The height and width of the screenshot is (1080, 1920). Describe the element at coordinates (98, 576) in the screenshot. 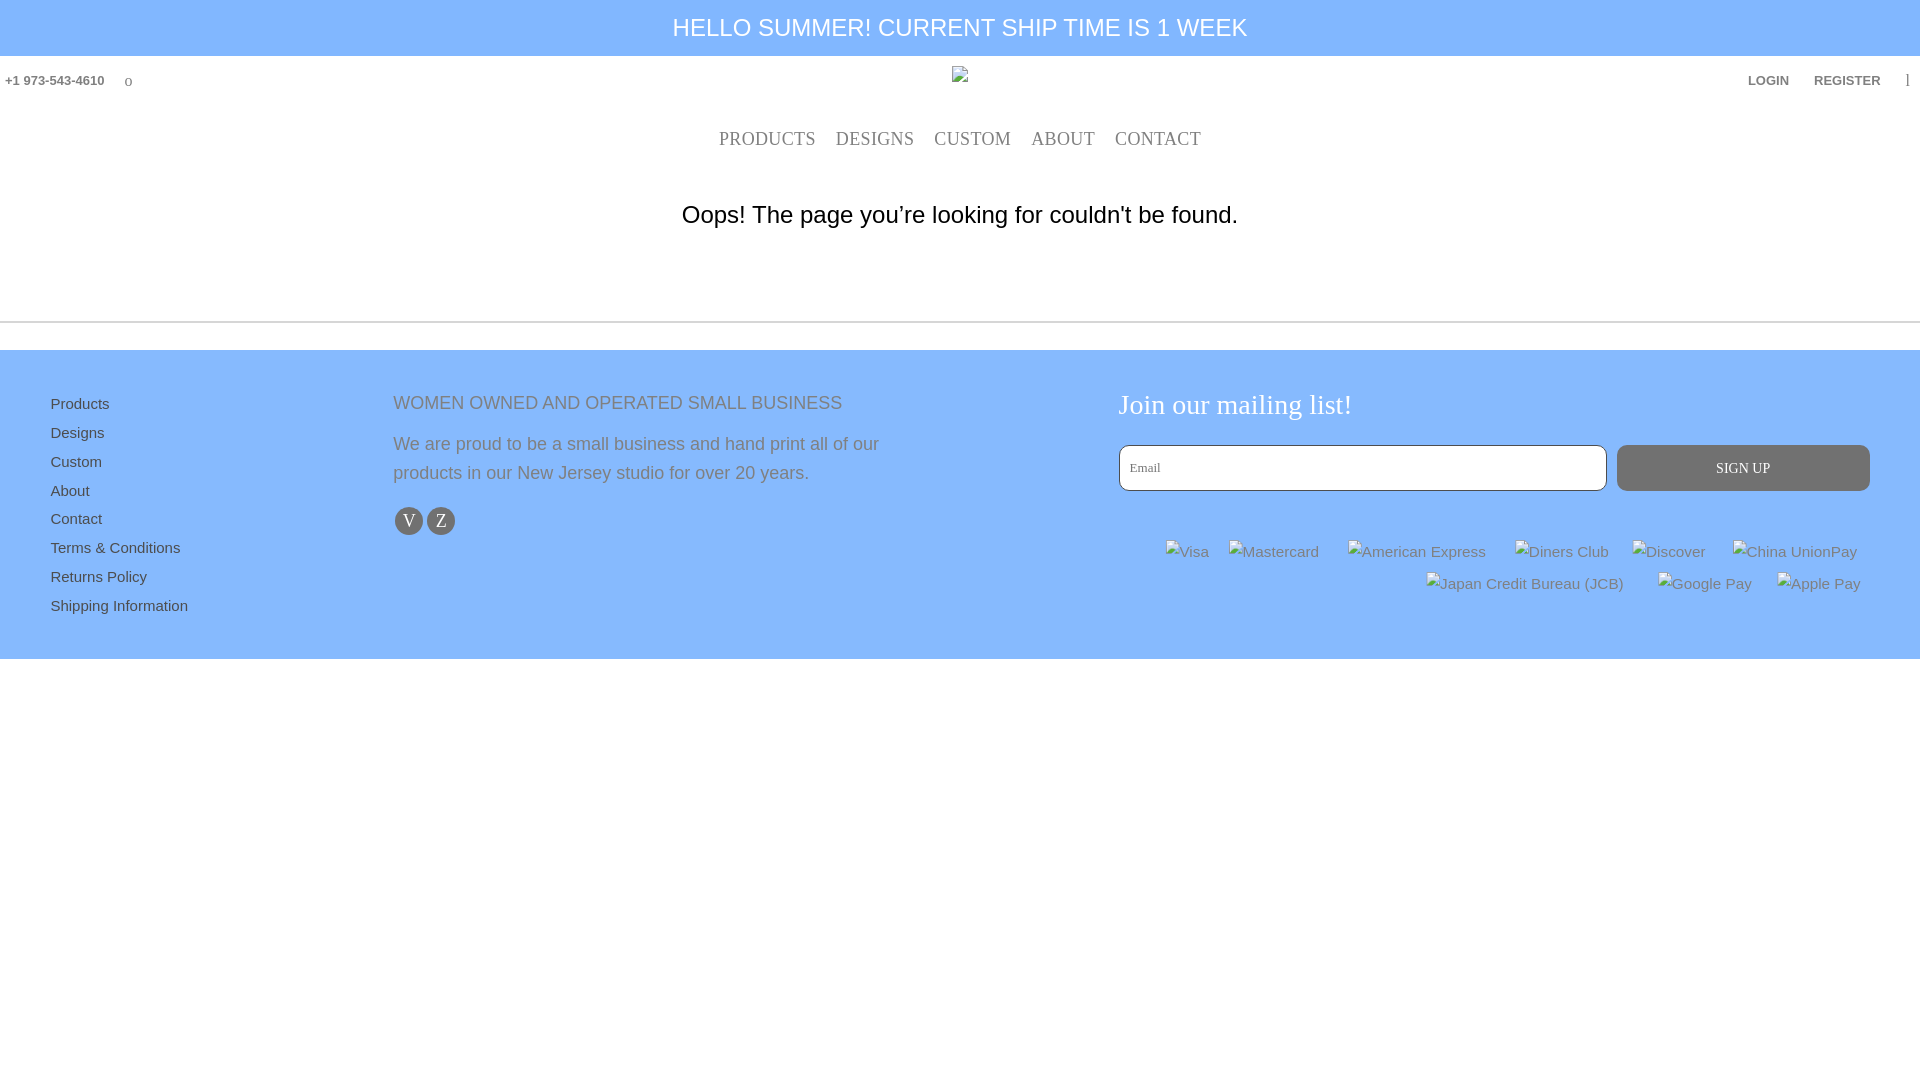

I see `Returns Policy` at that location.